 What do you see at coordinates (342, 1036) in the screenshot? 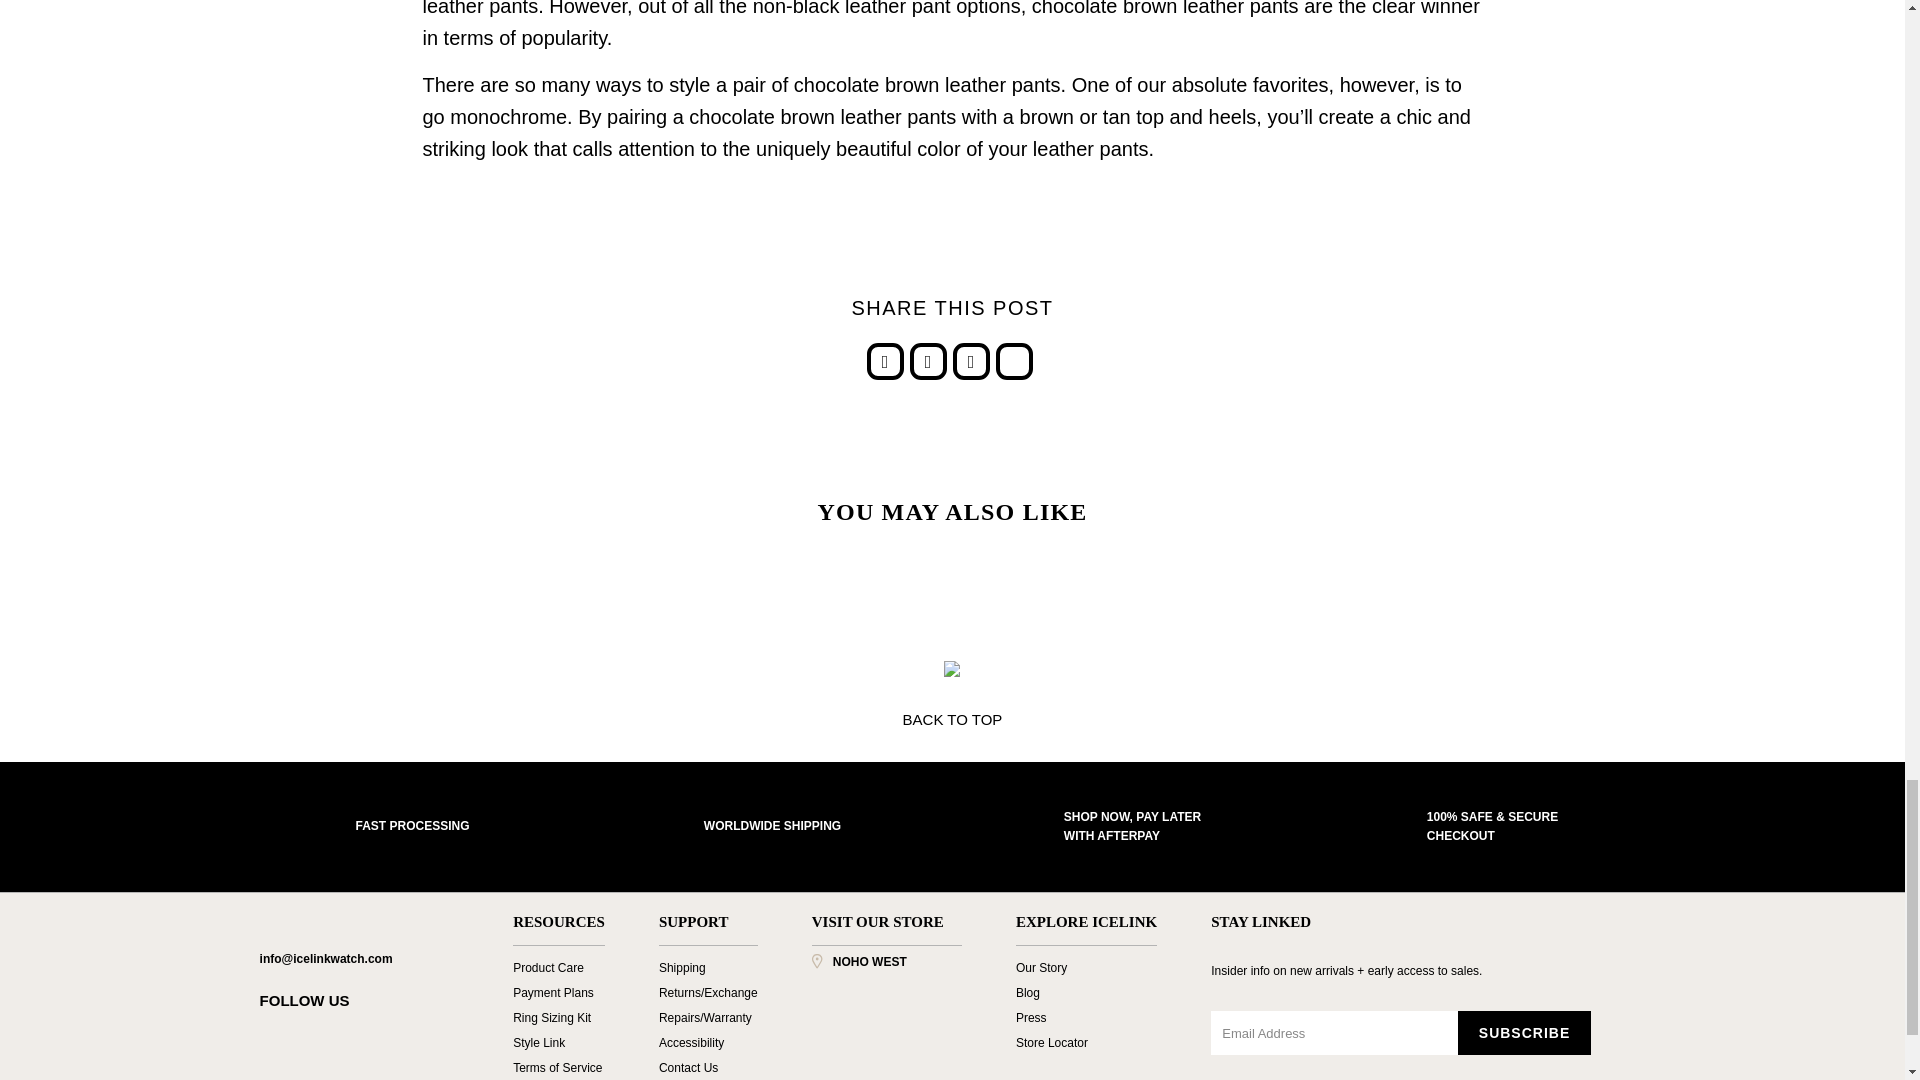
I see `IceLink on YouTube` at bounding box center [342, 1036].